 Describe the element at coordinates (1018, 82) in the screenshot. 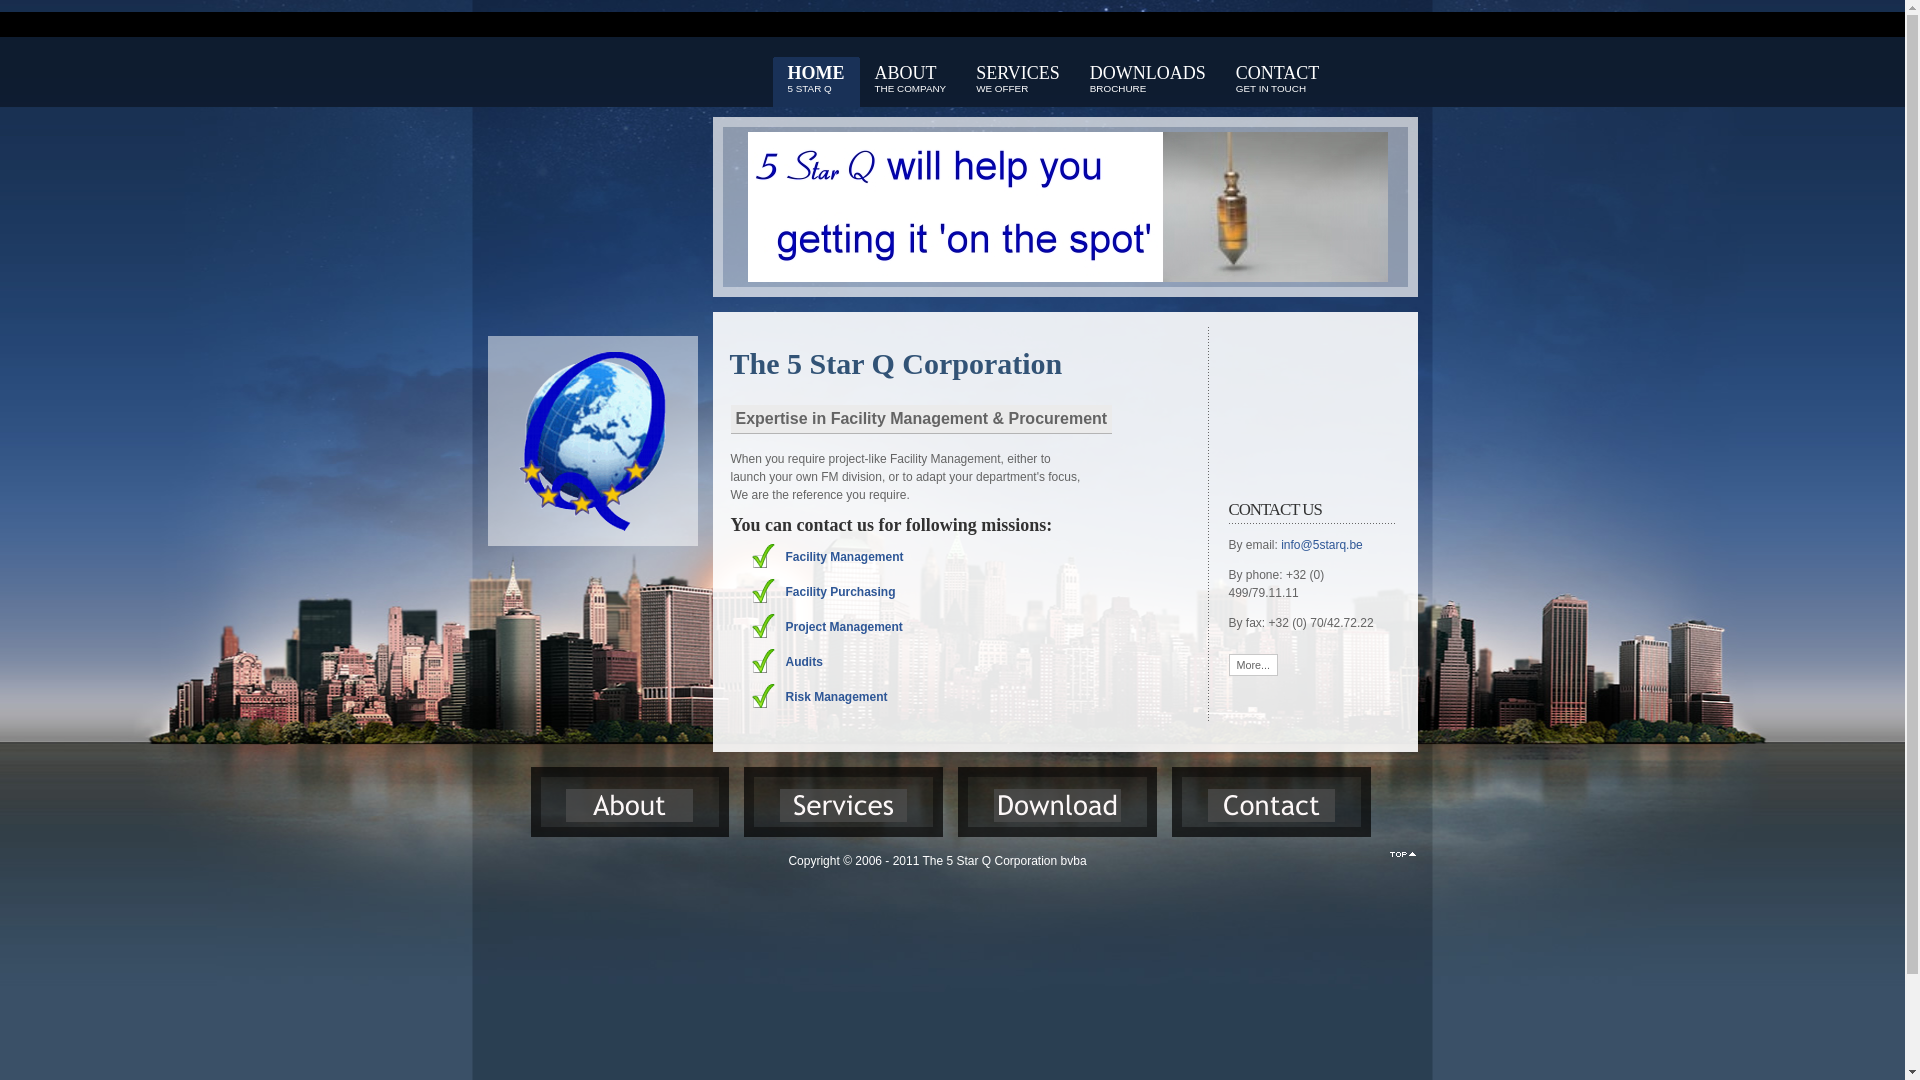

I see `SERVICES
WE OFFER` at that location.